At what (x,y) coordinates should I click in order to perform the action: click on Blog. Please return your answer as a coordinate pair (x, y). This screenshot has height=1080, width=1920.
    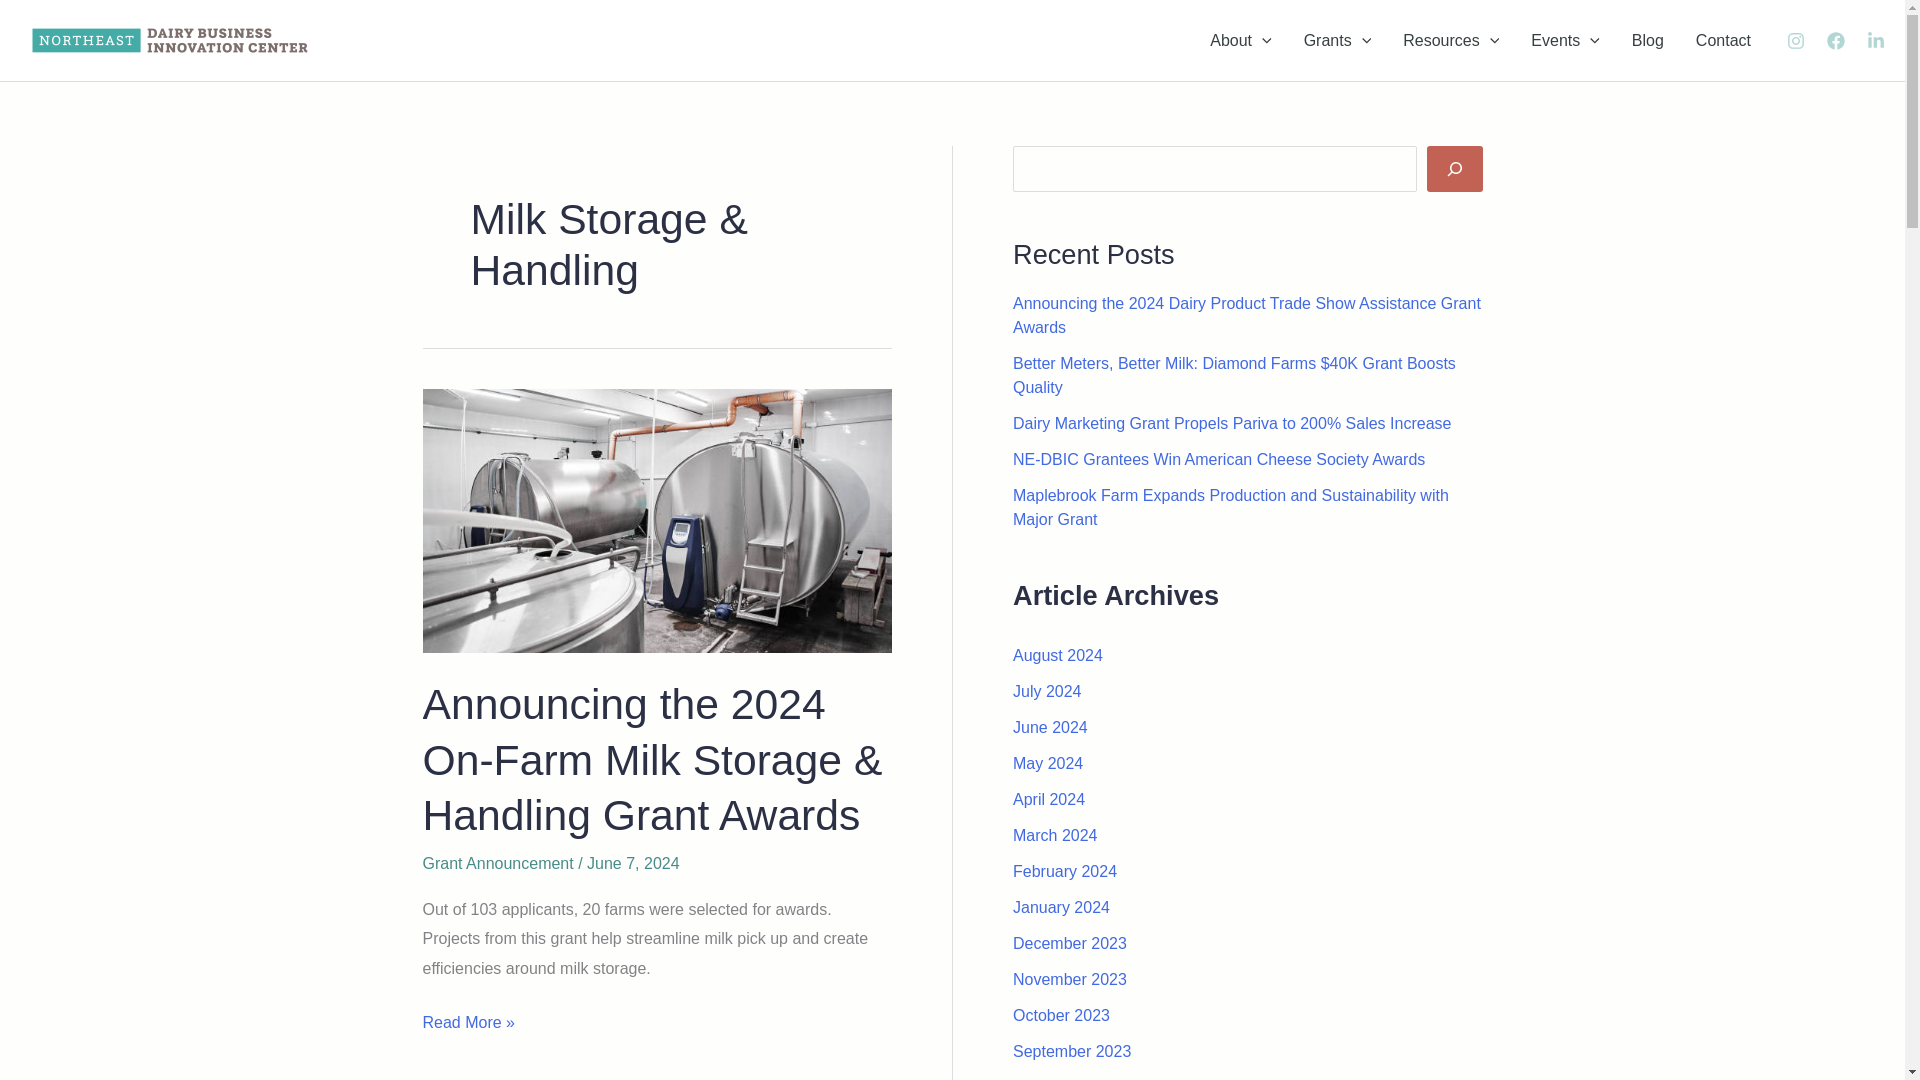
    Looking at the image, I should click on (1648, 40).